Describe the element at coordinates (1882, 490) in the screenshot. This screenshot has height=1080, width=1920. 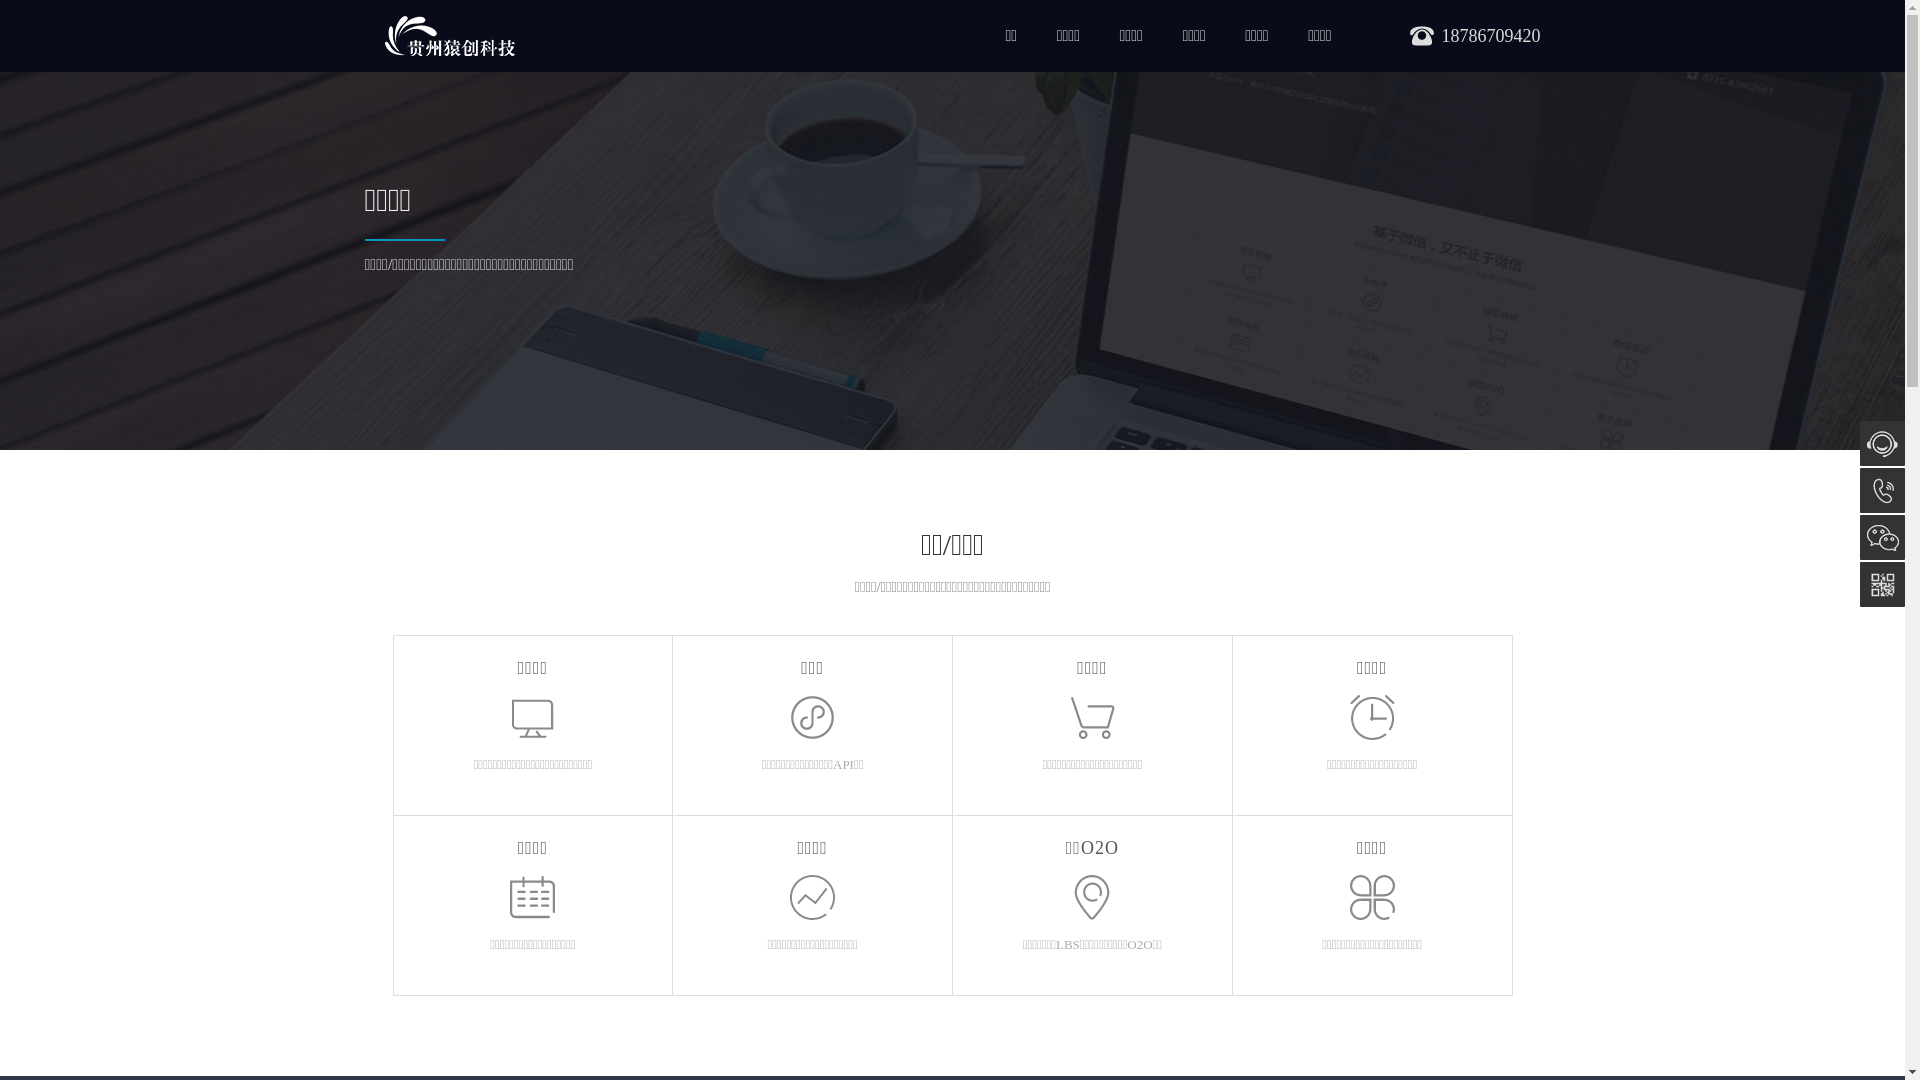
I see `18786709420` at that location.